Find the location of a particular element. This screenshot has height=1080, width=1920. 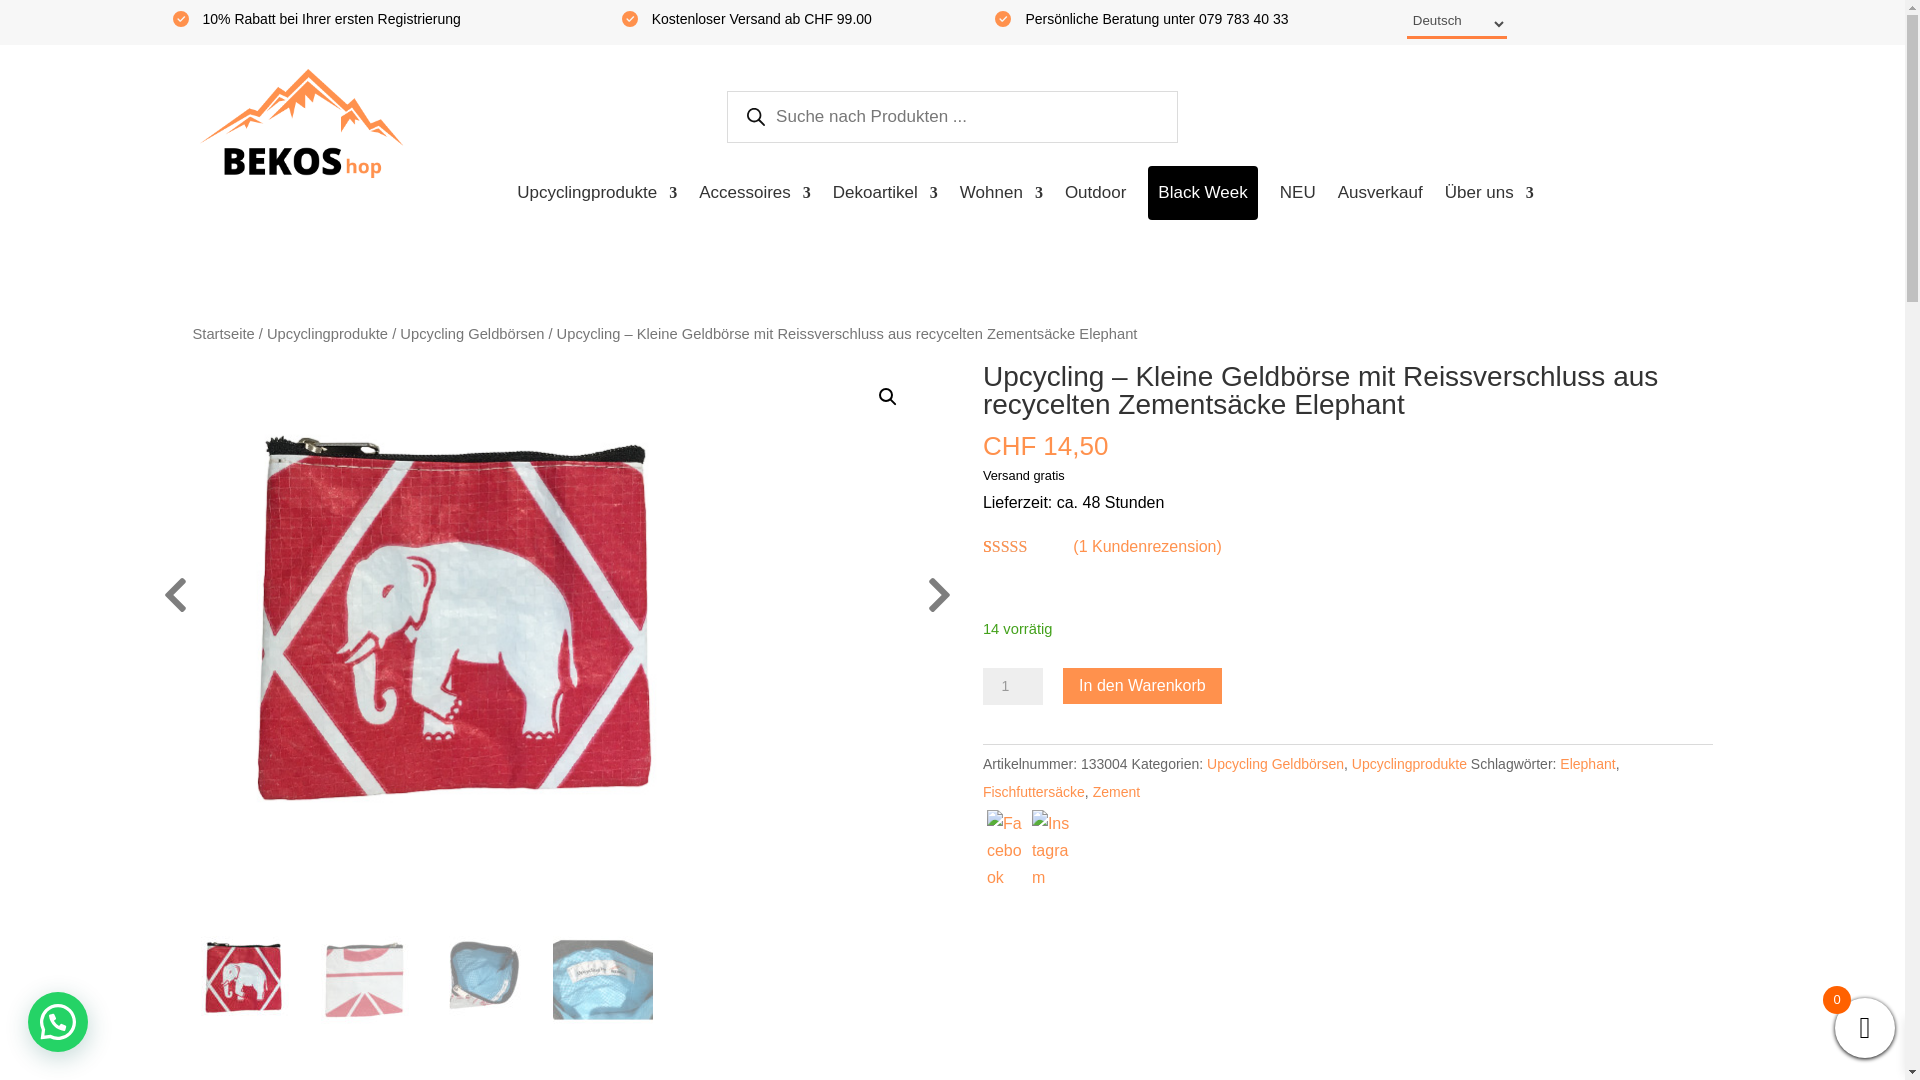

(1 Kundenrezension) is located at coordinates (1148, 546).